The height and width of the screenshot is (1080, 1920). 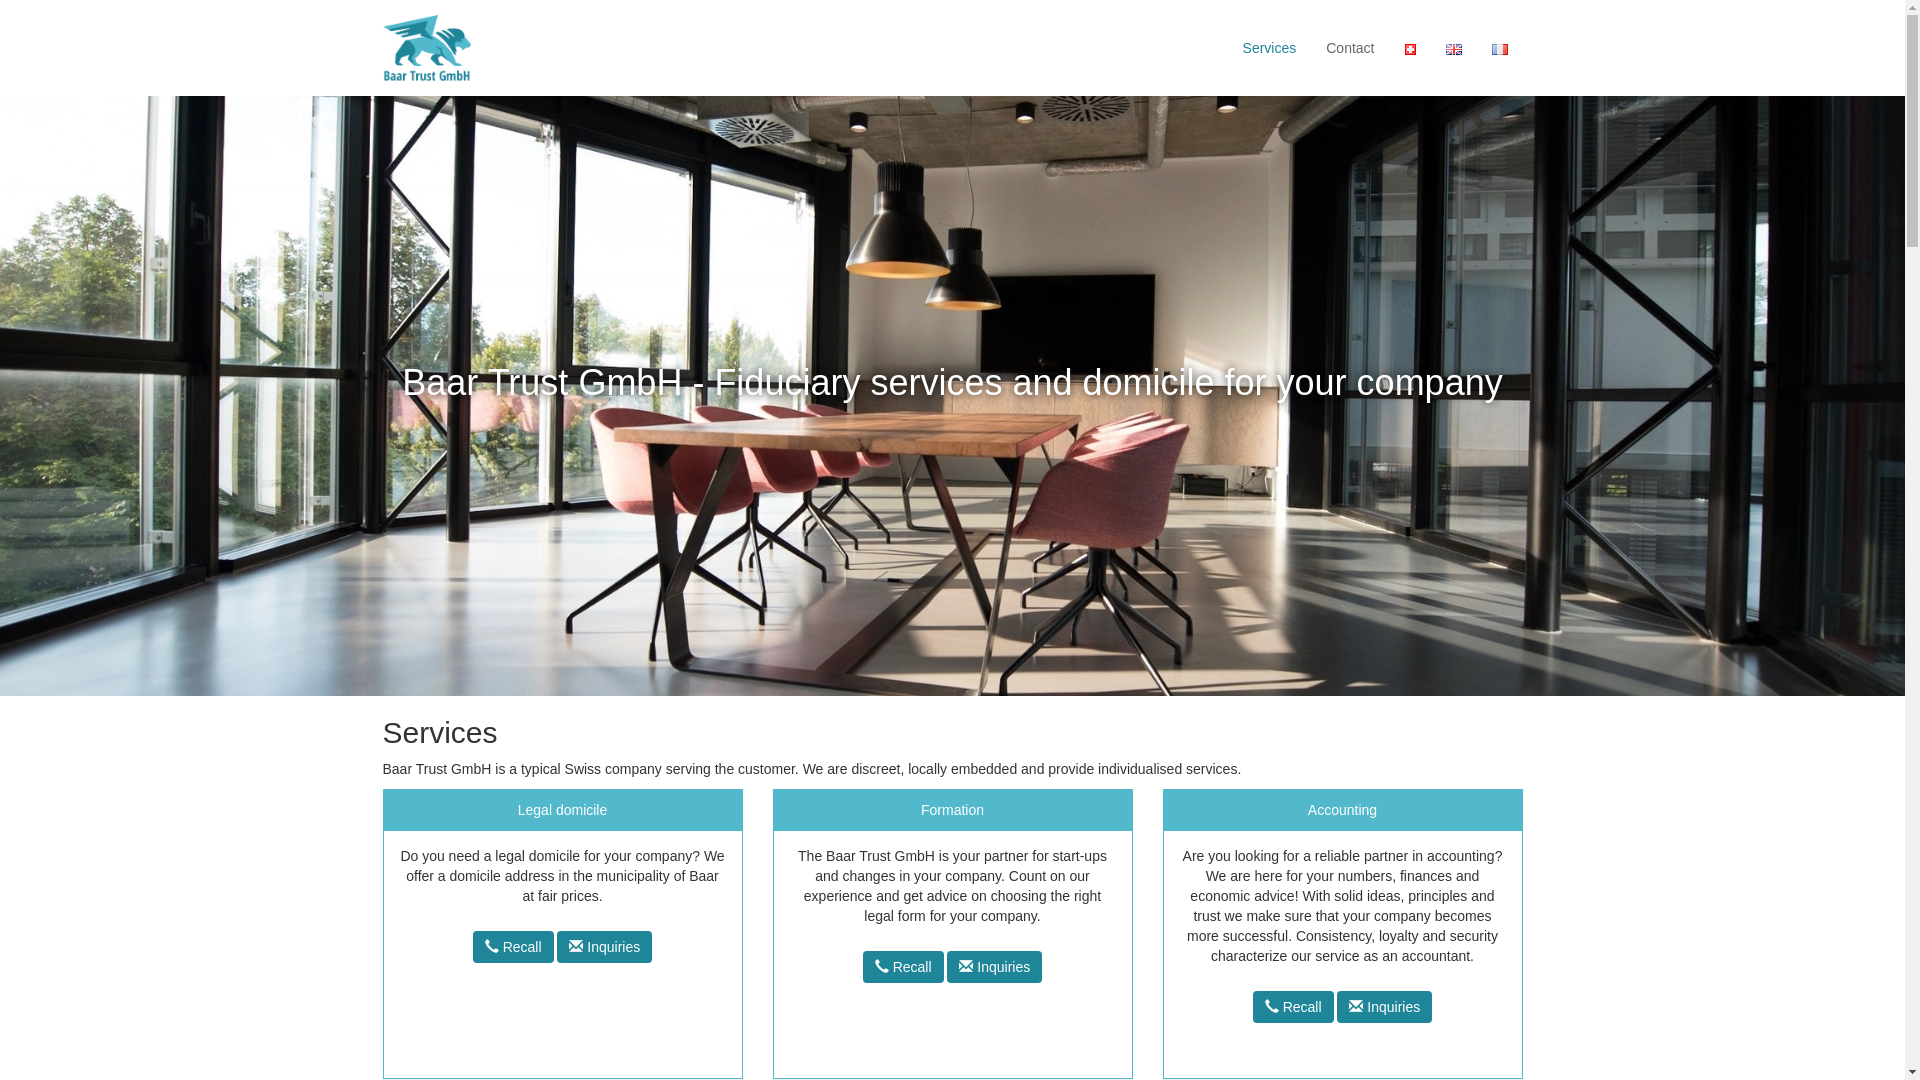 What do you see at coordinates (514, 947) in the screenshot?
I see `Recall` at bounding box center [514, 947].